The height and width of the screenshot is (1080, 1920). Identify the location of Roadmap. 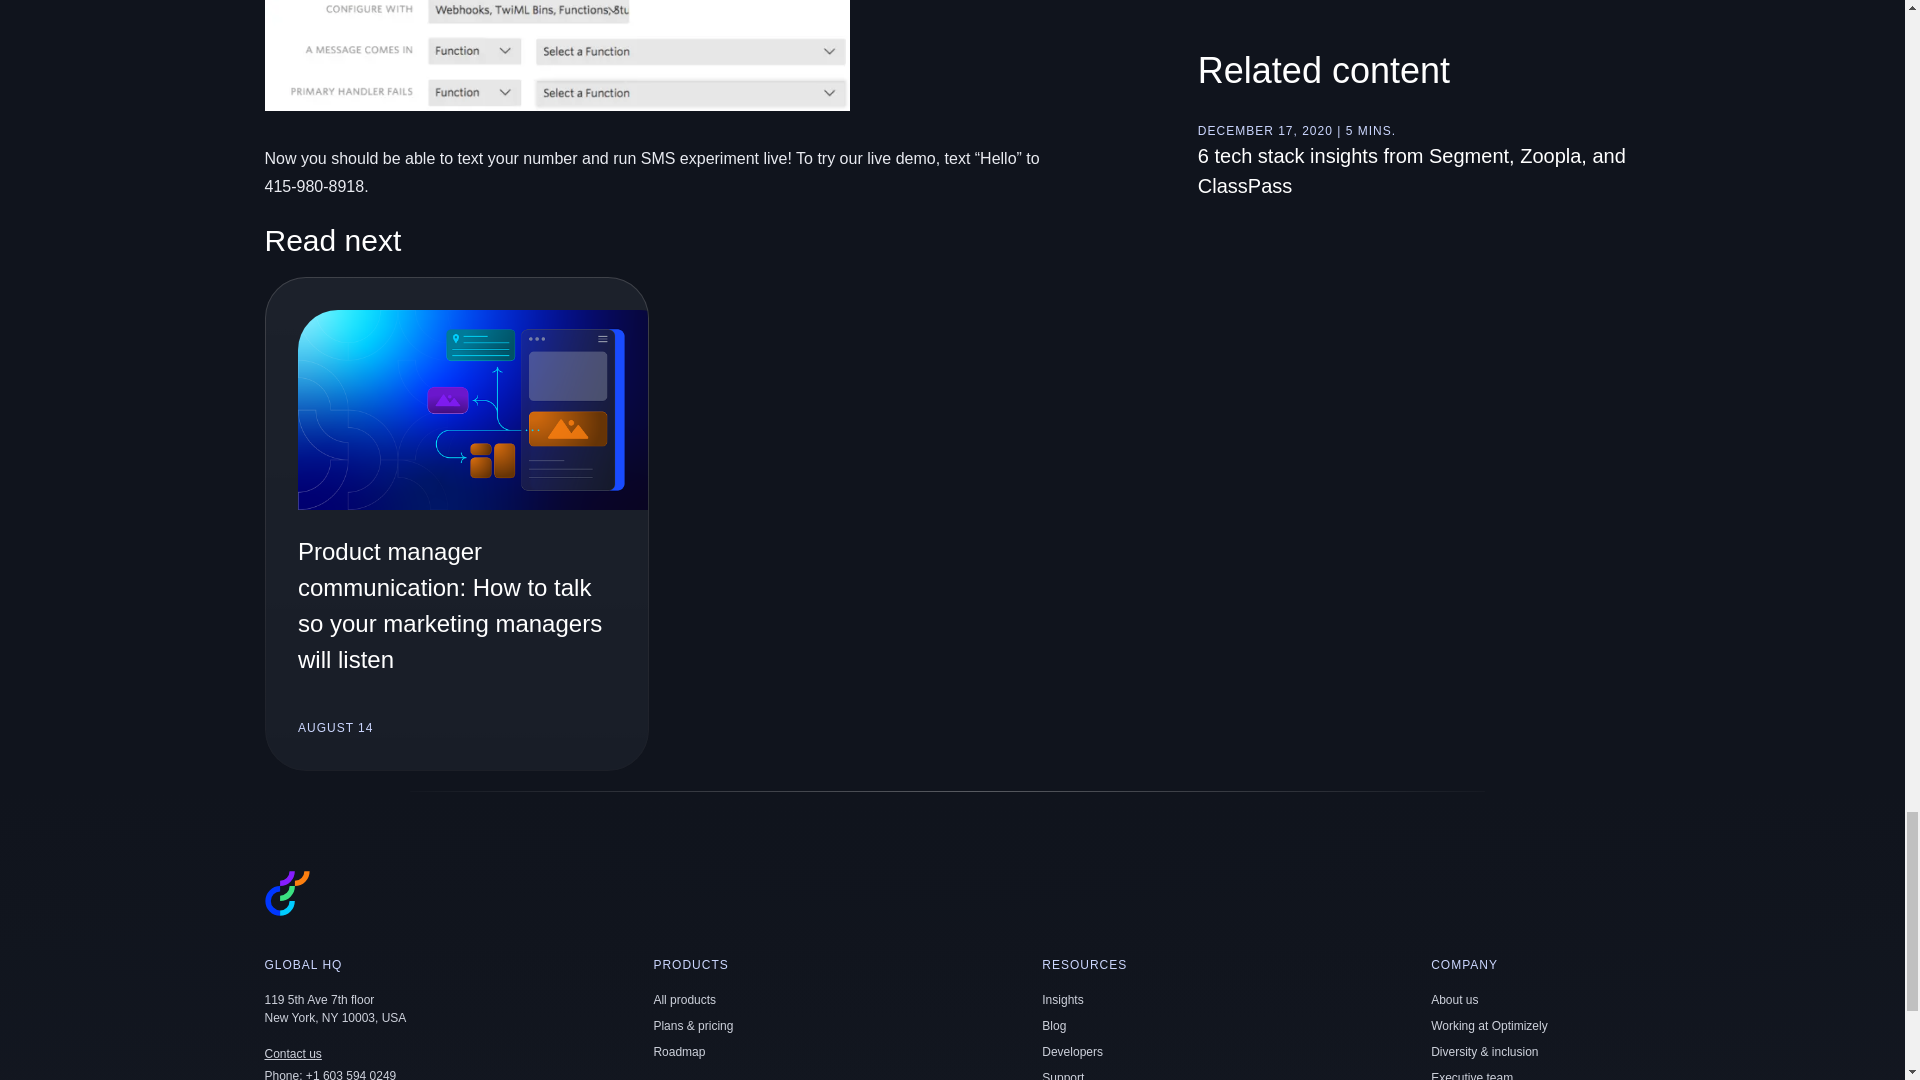
(678, 1052).